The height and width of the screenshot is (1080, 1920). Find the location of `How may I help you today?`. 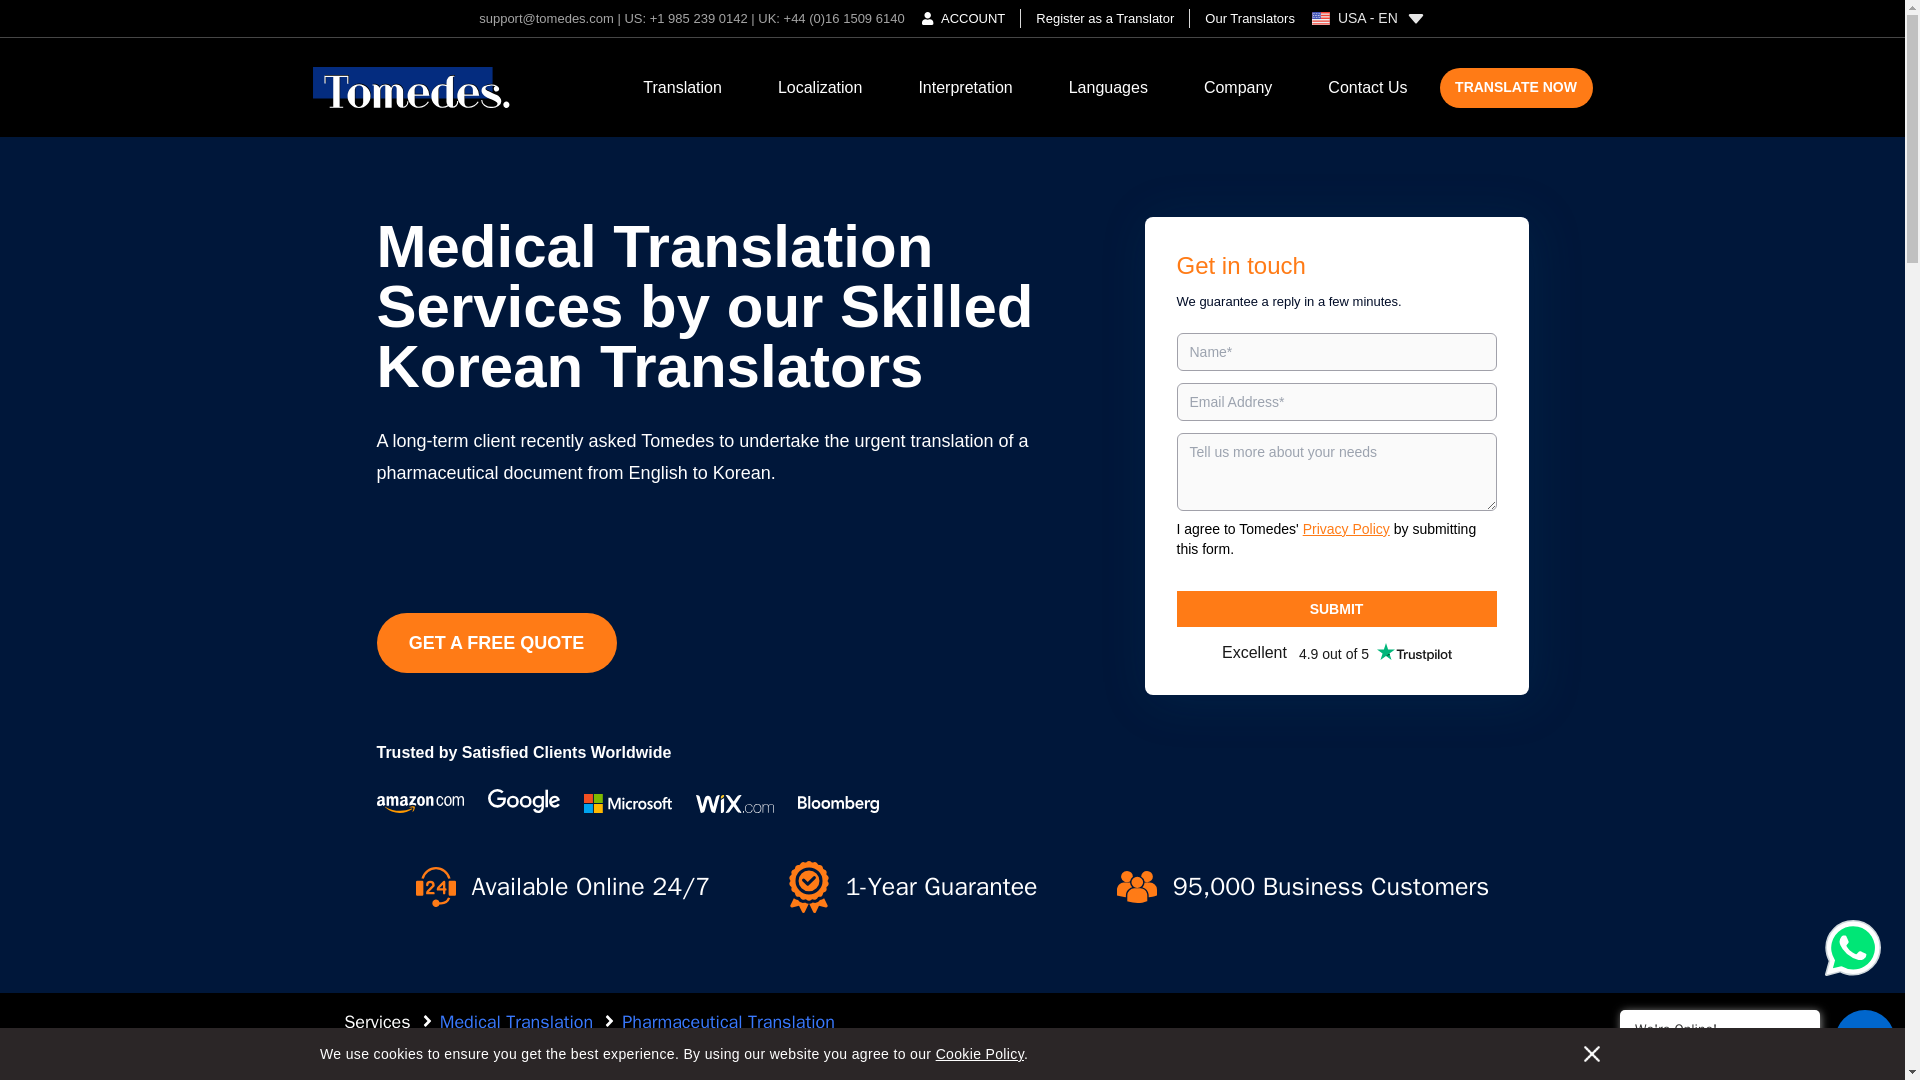

How may I help you today? is located at coordinates (1720, 1050).